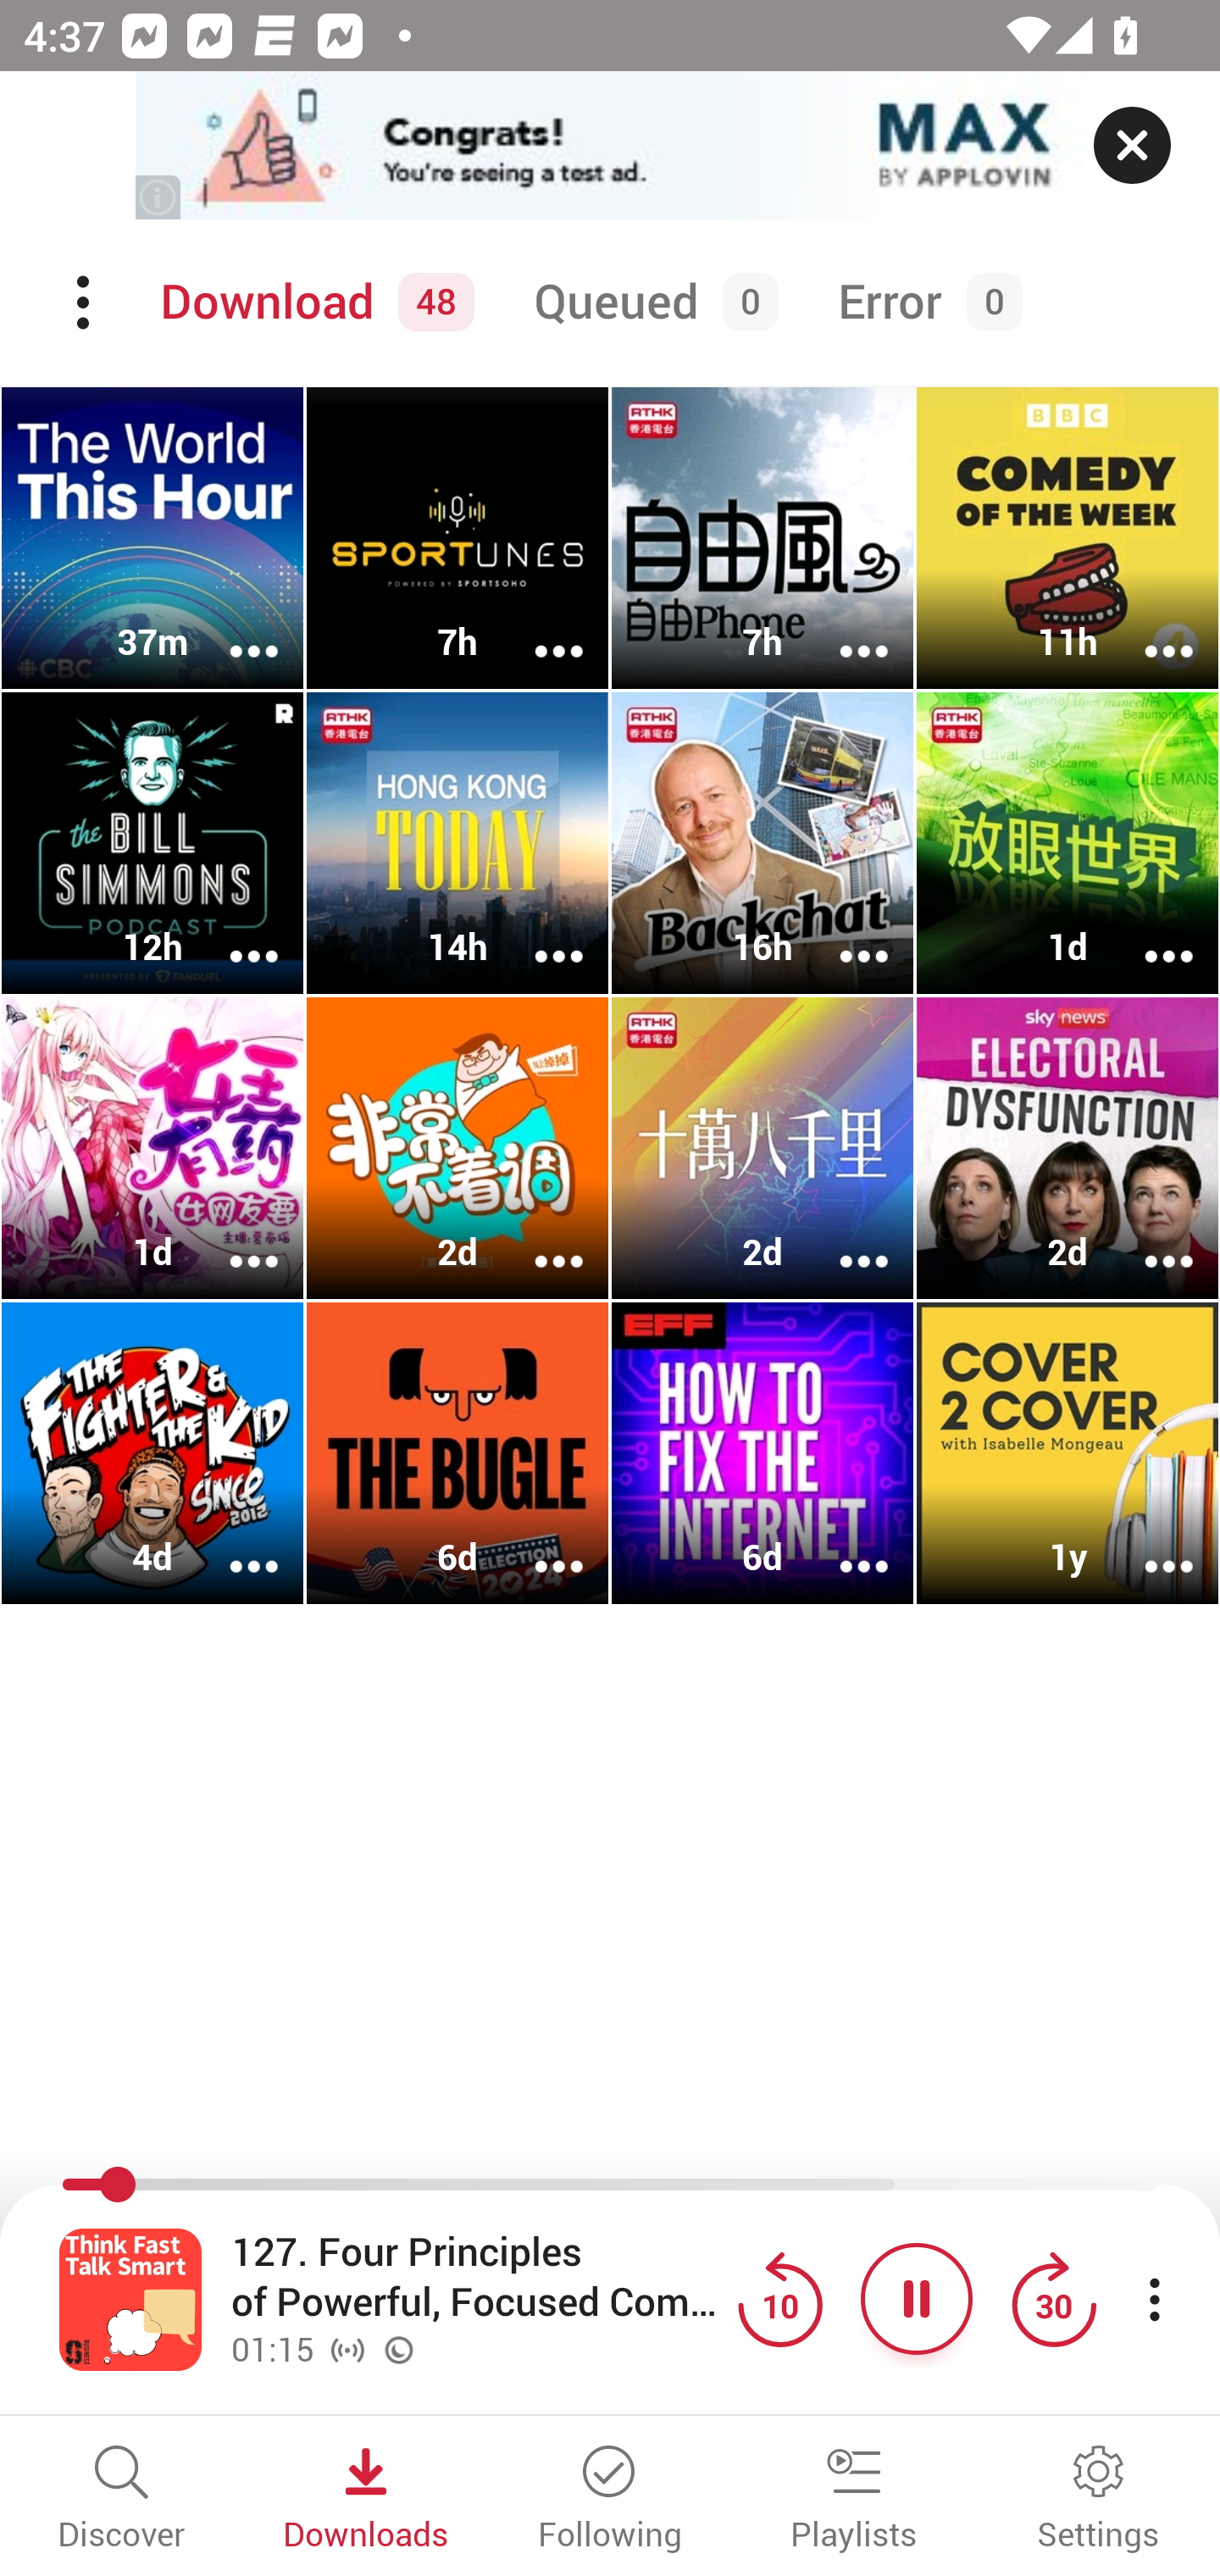 This screenshot has height=2576, width=1220. I want to click on app-monetization, so click(610, 147).